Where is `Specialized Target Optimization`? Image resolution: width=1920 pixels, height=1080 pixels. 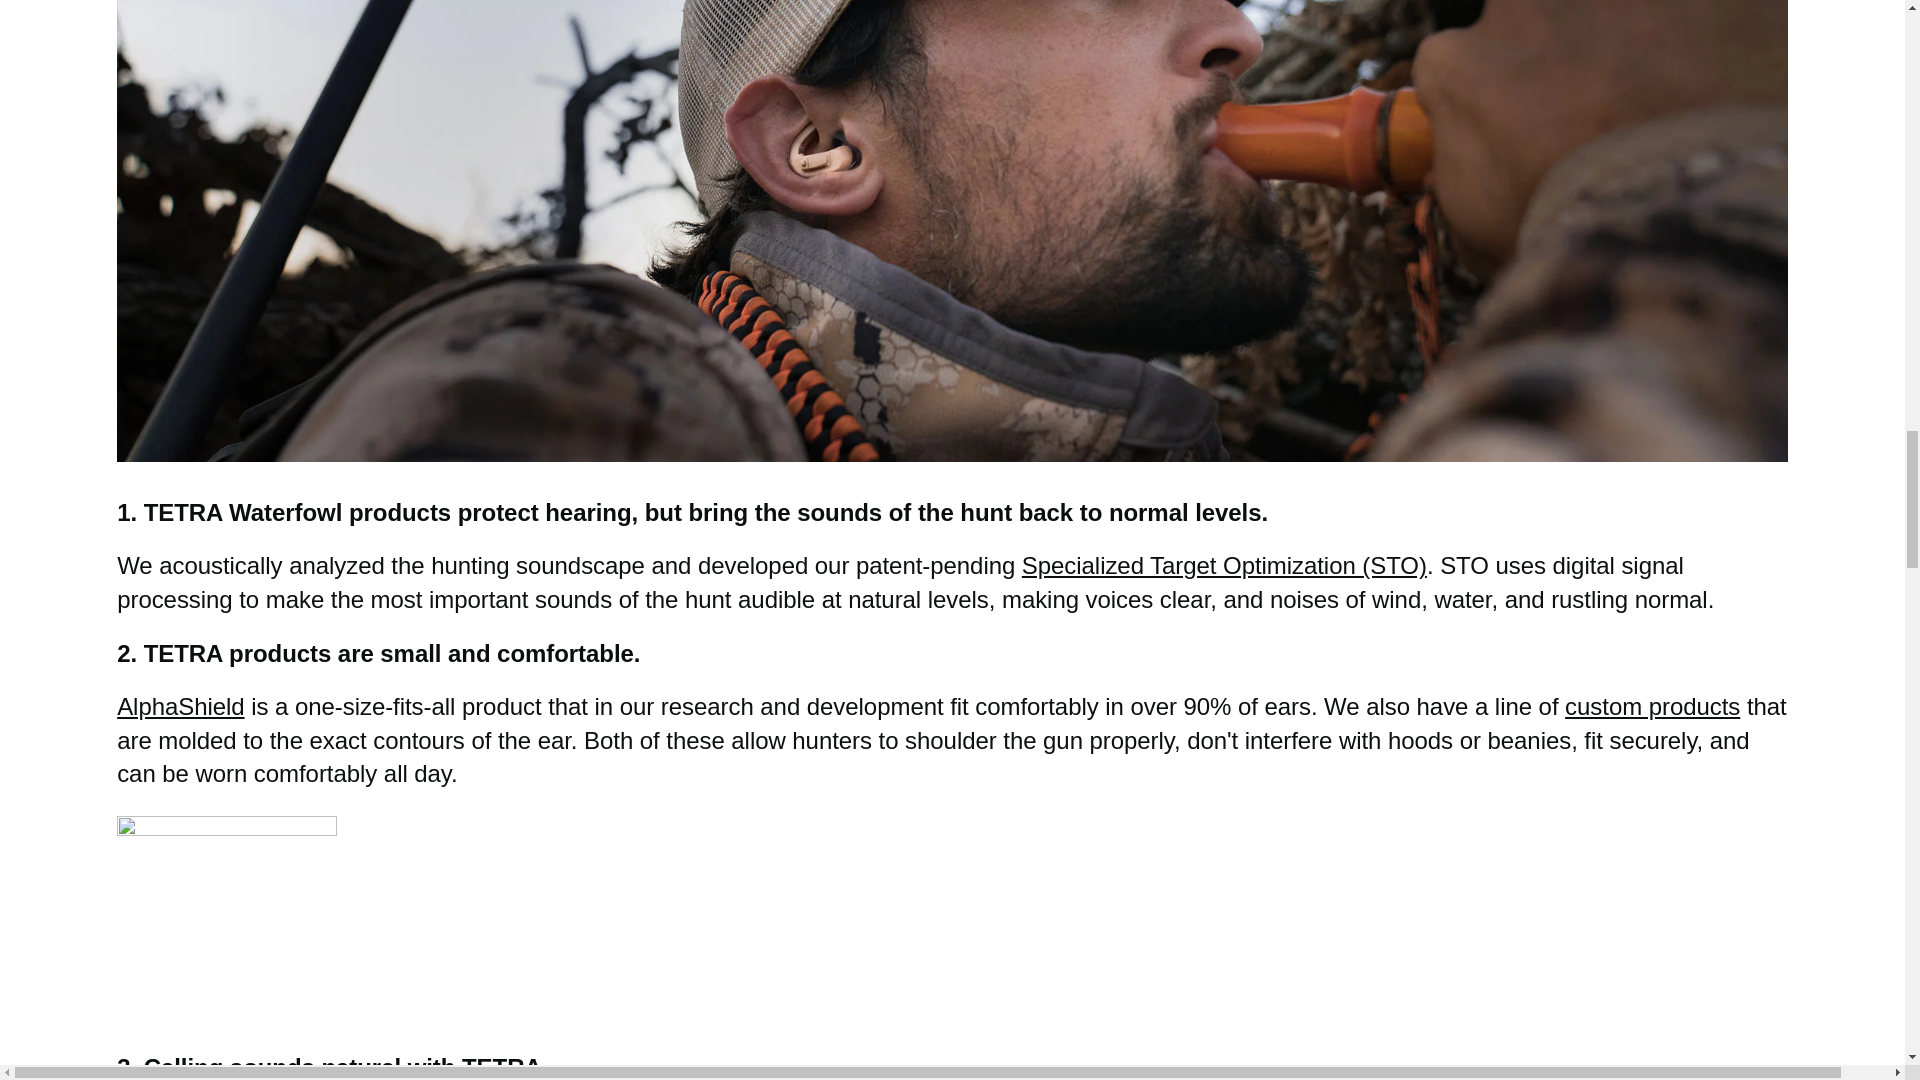
Specialized Target Optimization is located at coordinates (1224, 564).